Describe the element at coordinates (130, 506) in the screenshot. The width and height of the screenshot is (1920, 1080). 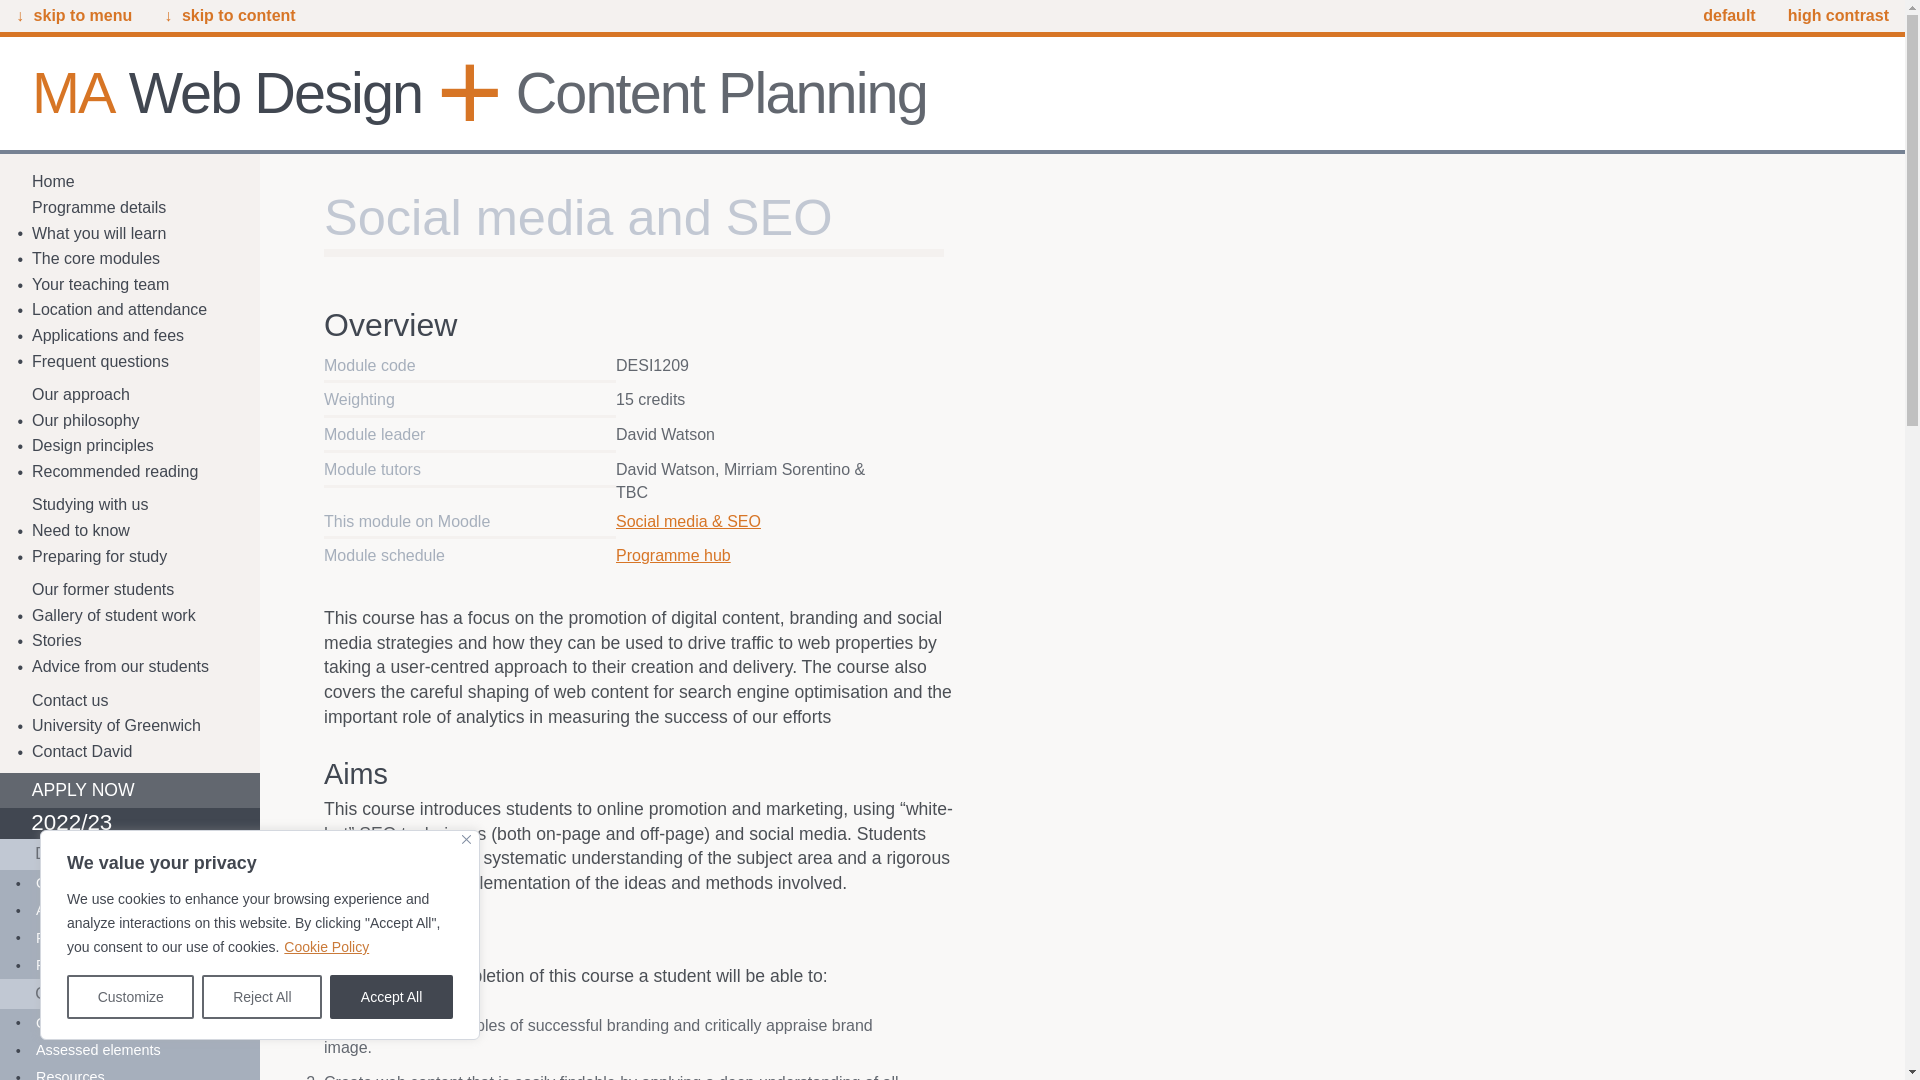
I see `Studying with us` at that location.